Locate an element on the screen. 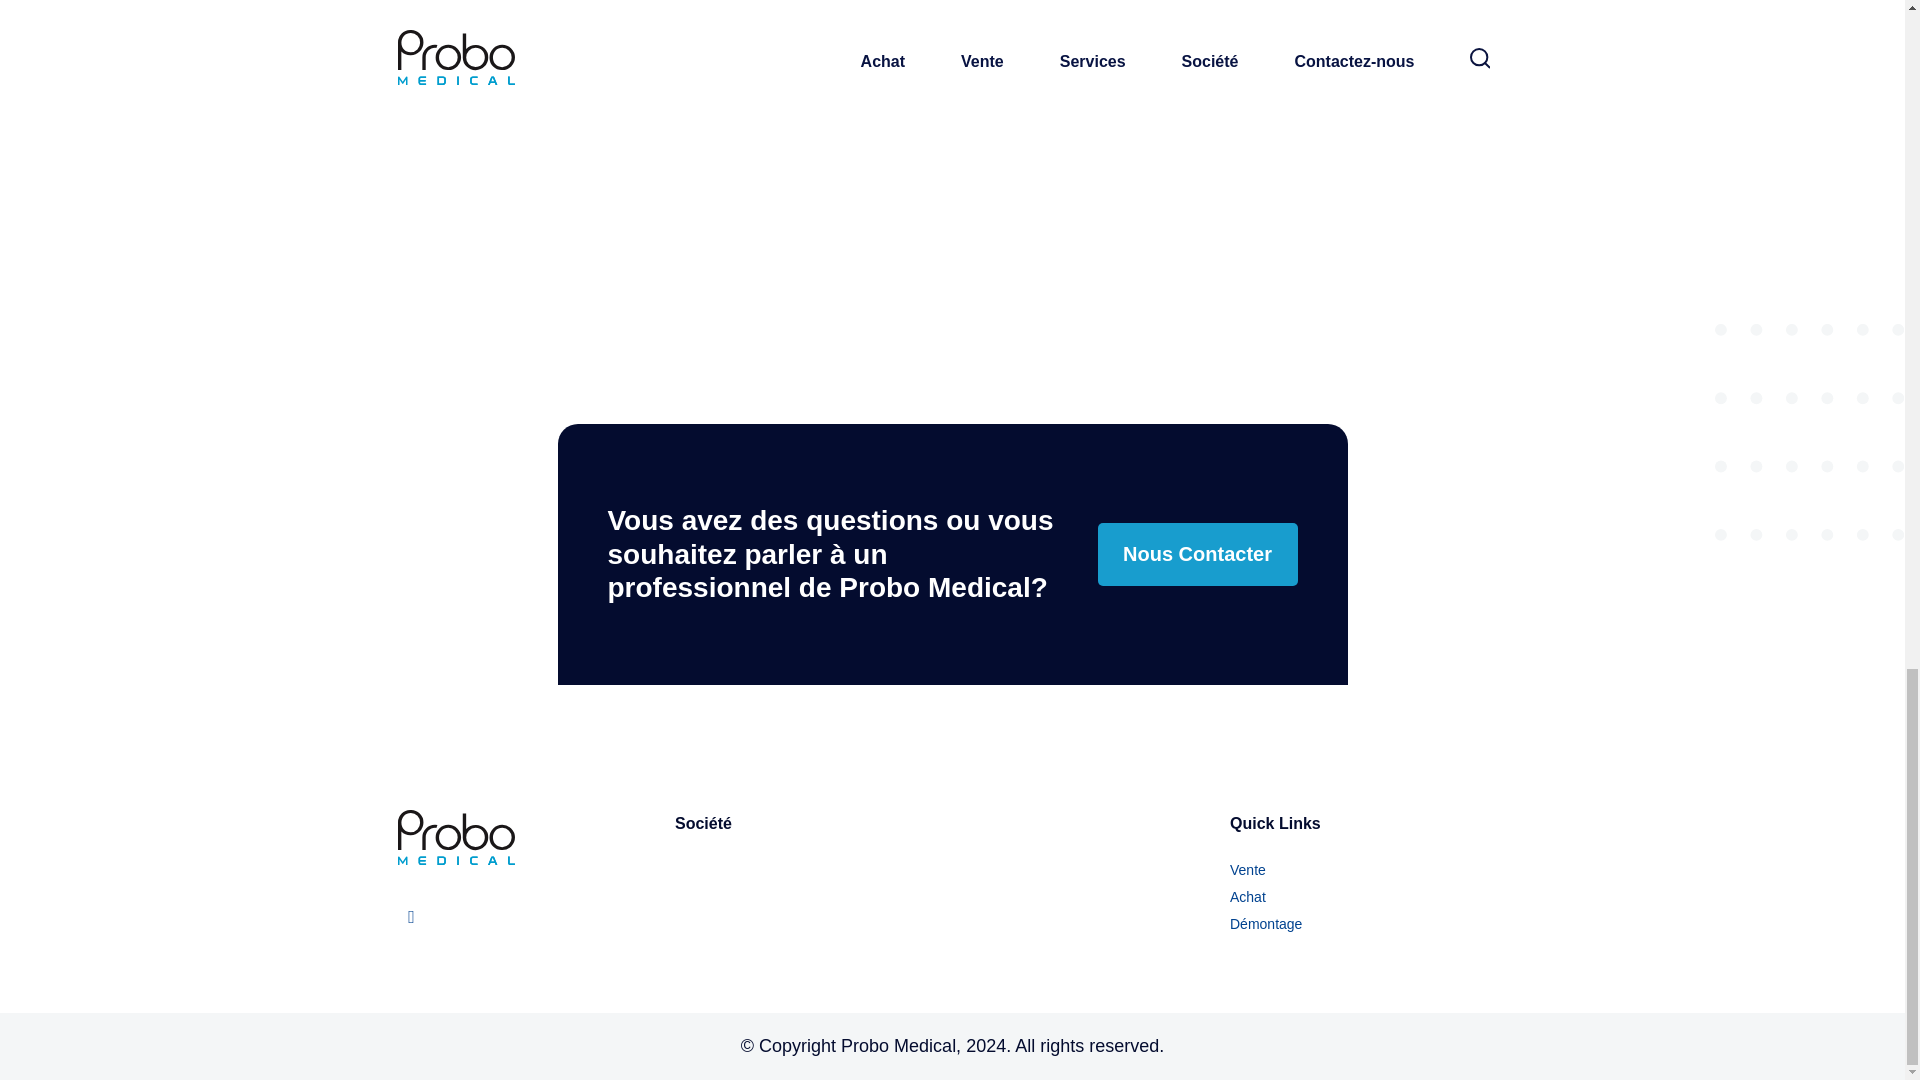 The width and height of the screenshot is (1920, 1080). Achat is located at coordinates (1248, 896).